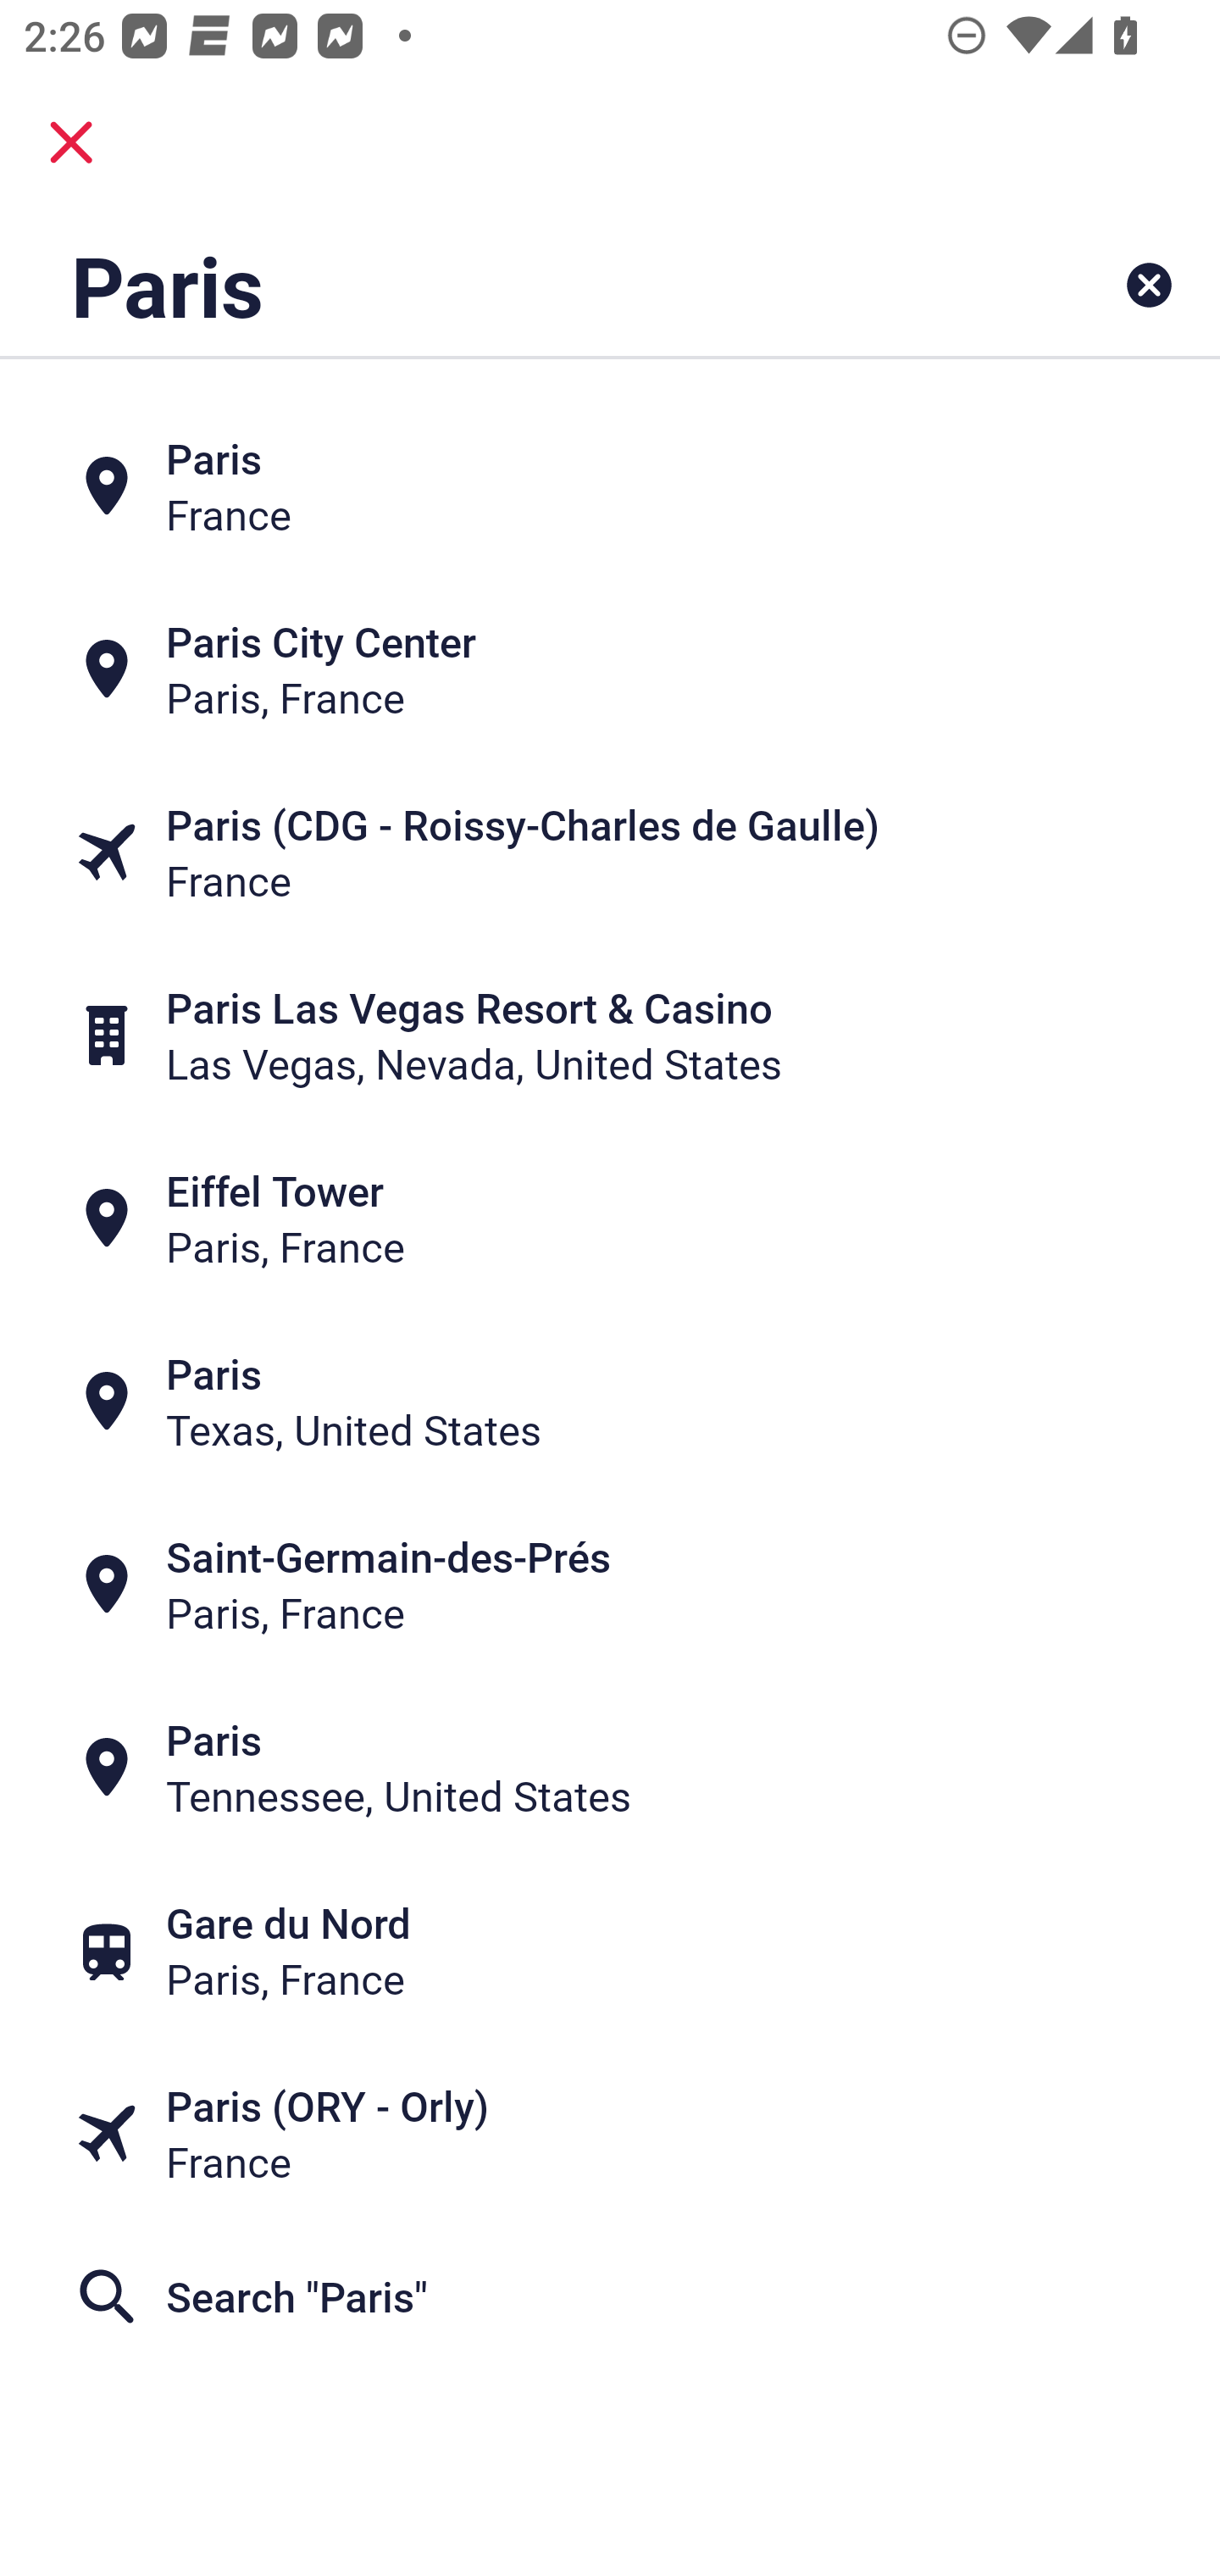  Describe the element at coordinates (610, 485) in the screenshot. I see `Paris France` at that location.